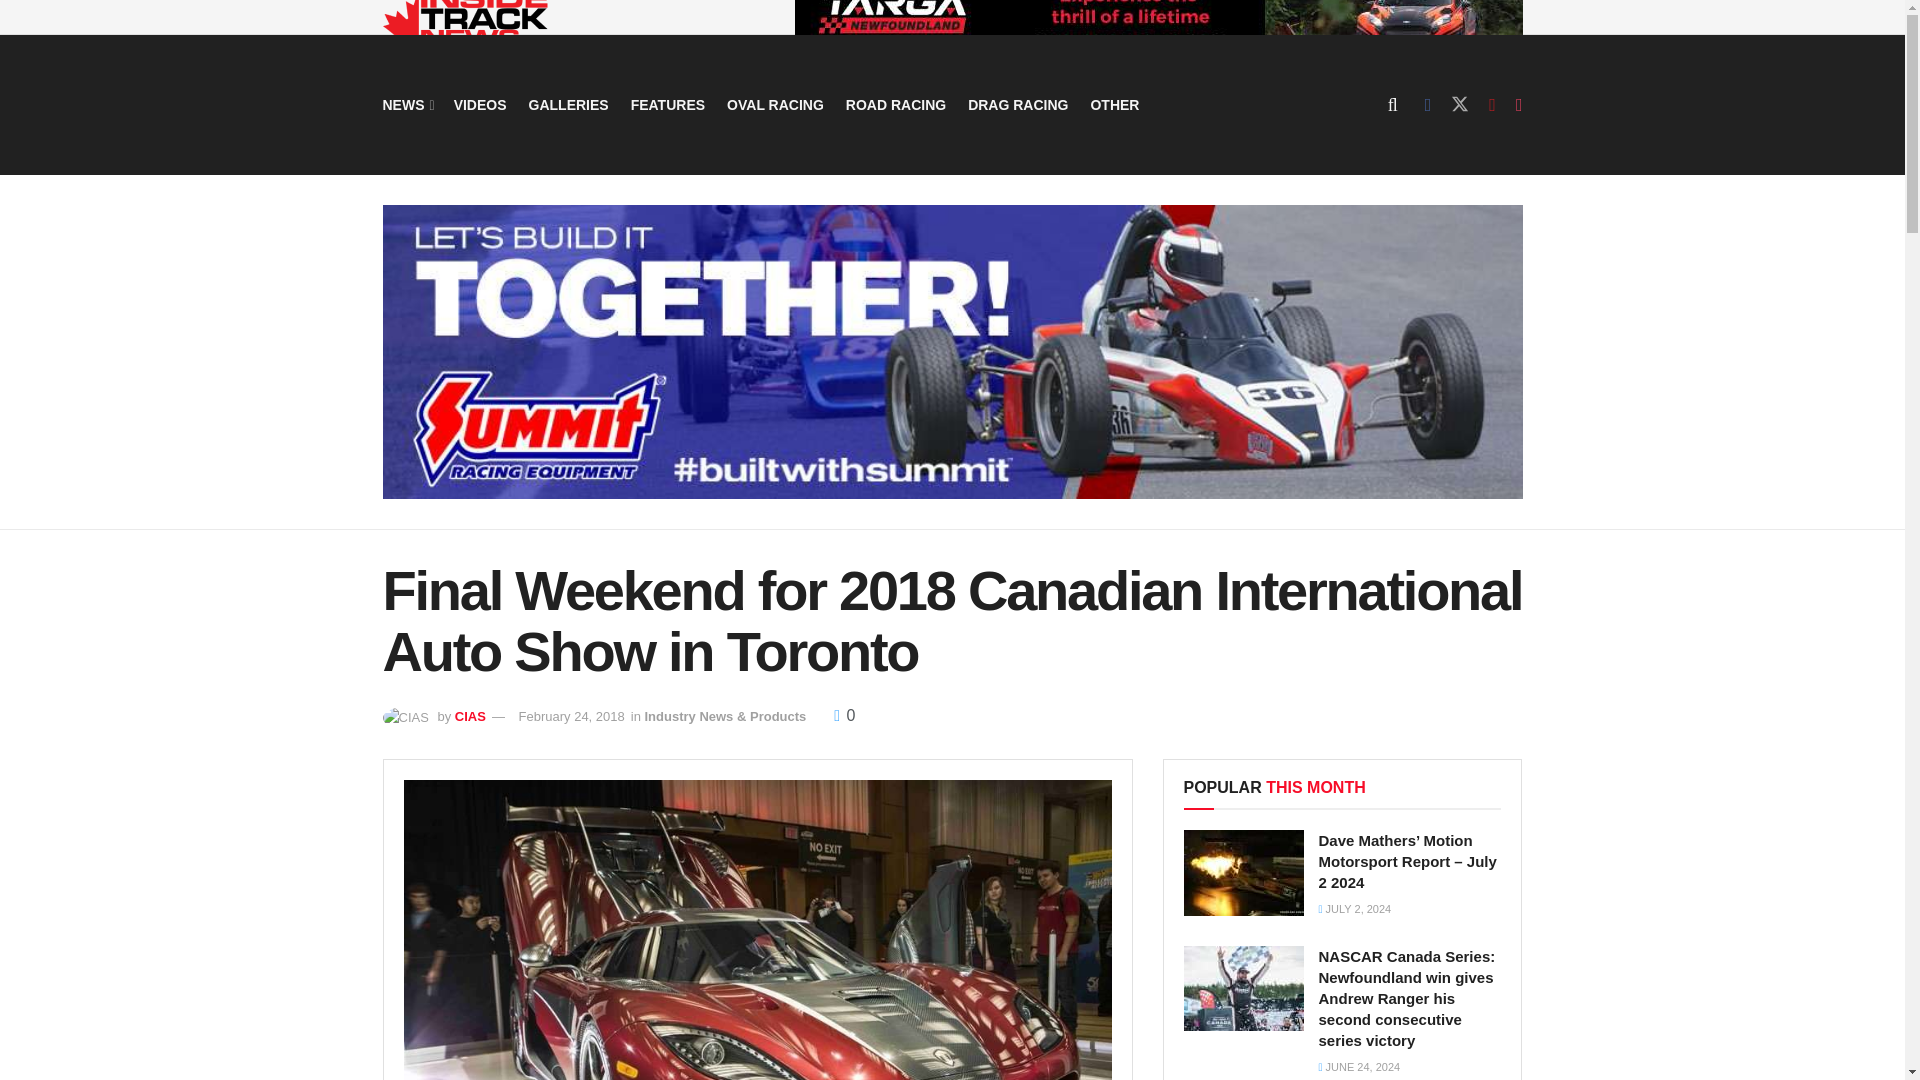  I want to click on ROAD RACING, so click(896, 104).